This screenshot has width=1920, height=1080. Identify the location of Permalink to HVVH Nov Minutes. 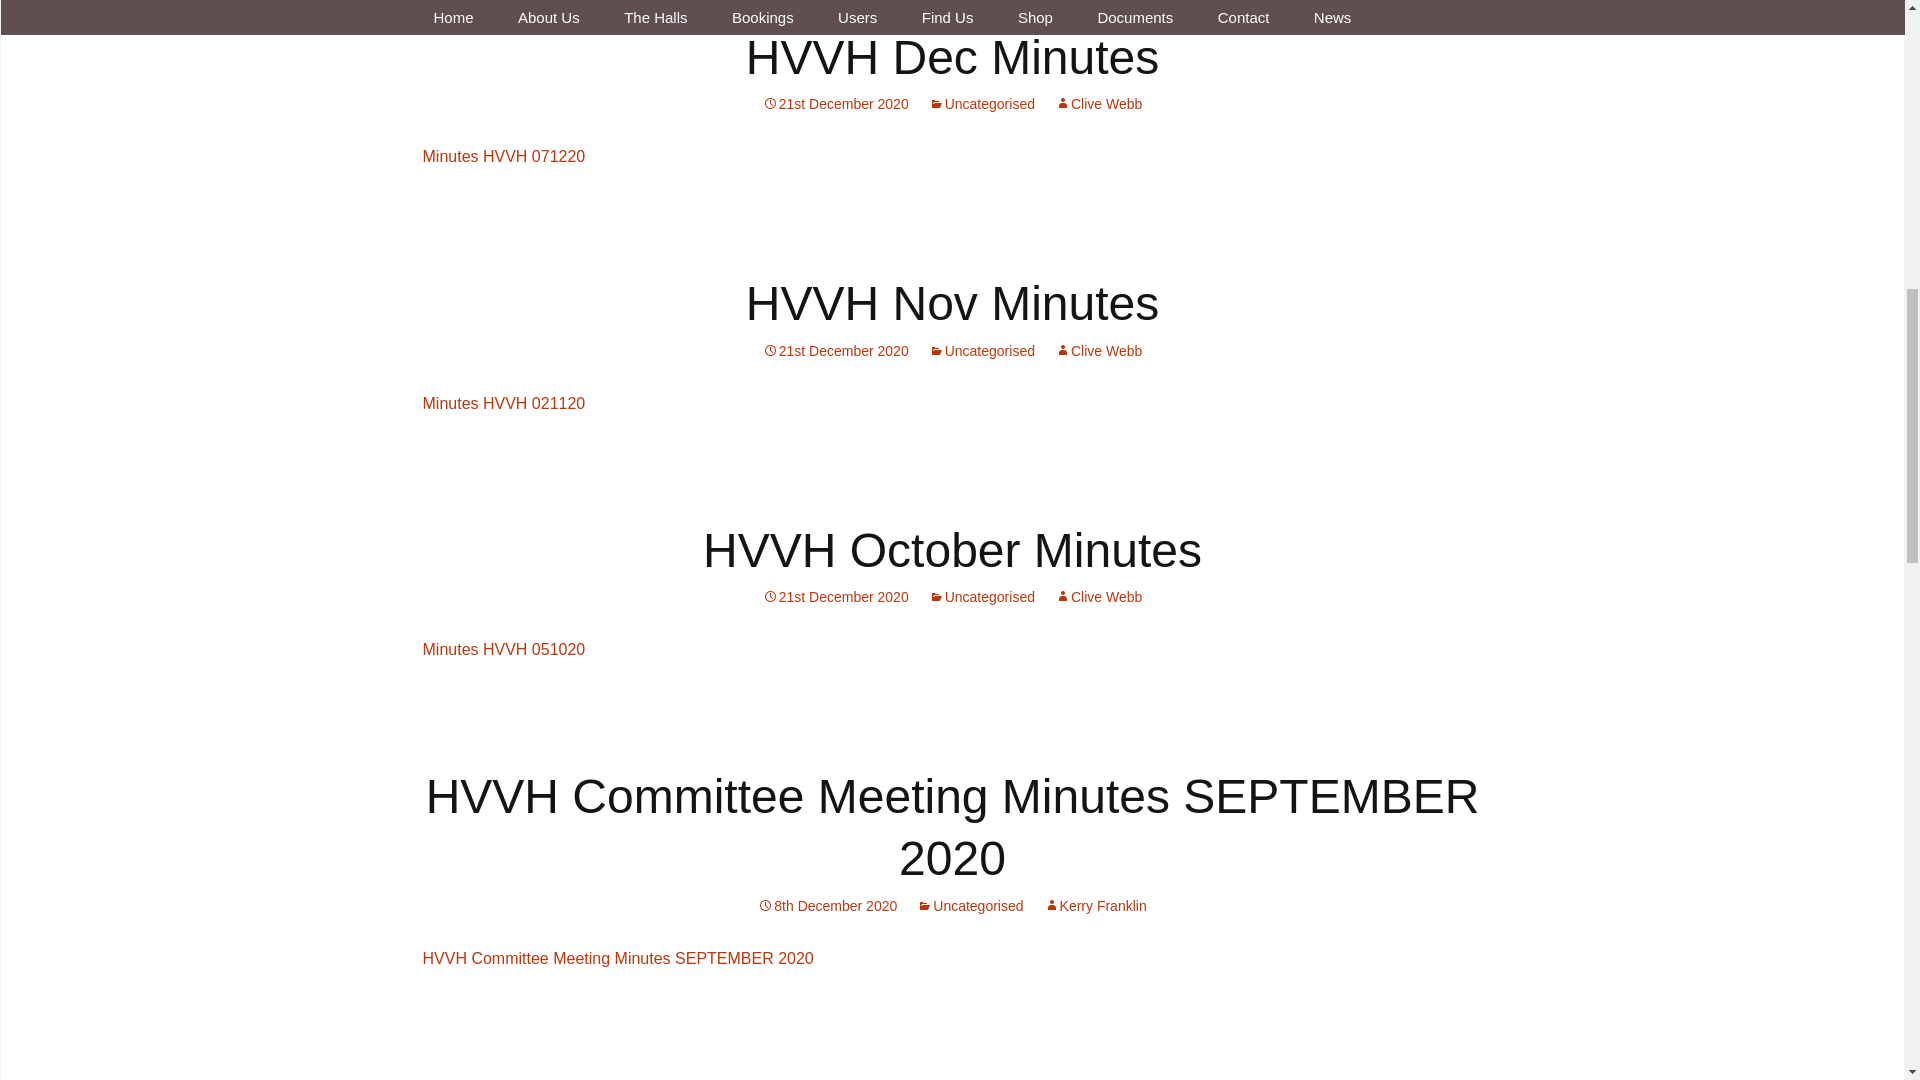
(835, 350).